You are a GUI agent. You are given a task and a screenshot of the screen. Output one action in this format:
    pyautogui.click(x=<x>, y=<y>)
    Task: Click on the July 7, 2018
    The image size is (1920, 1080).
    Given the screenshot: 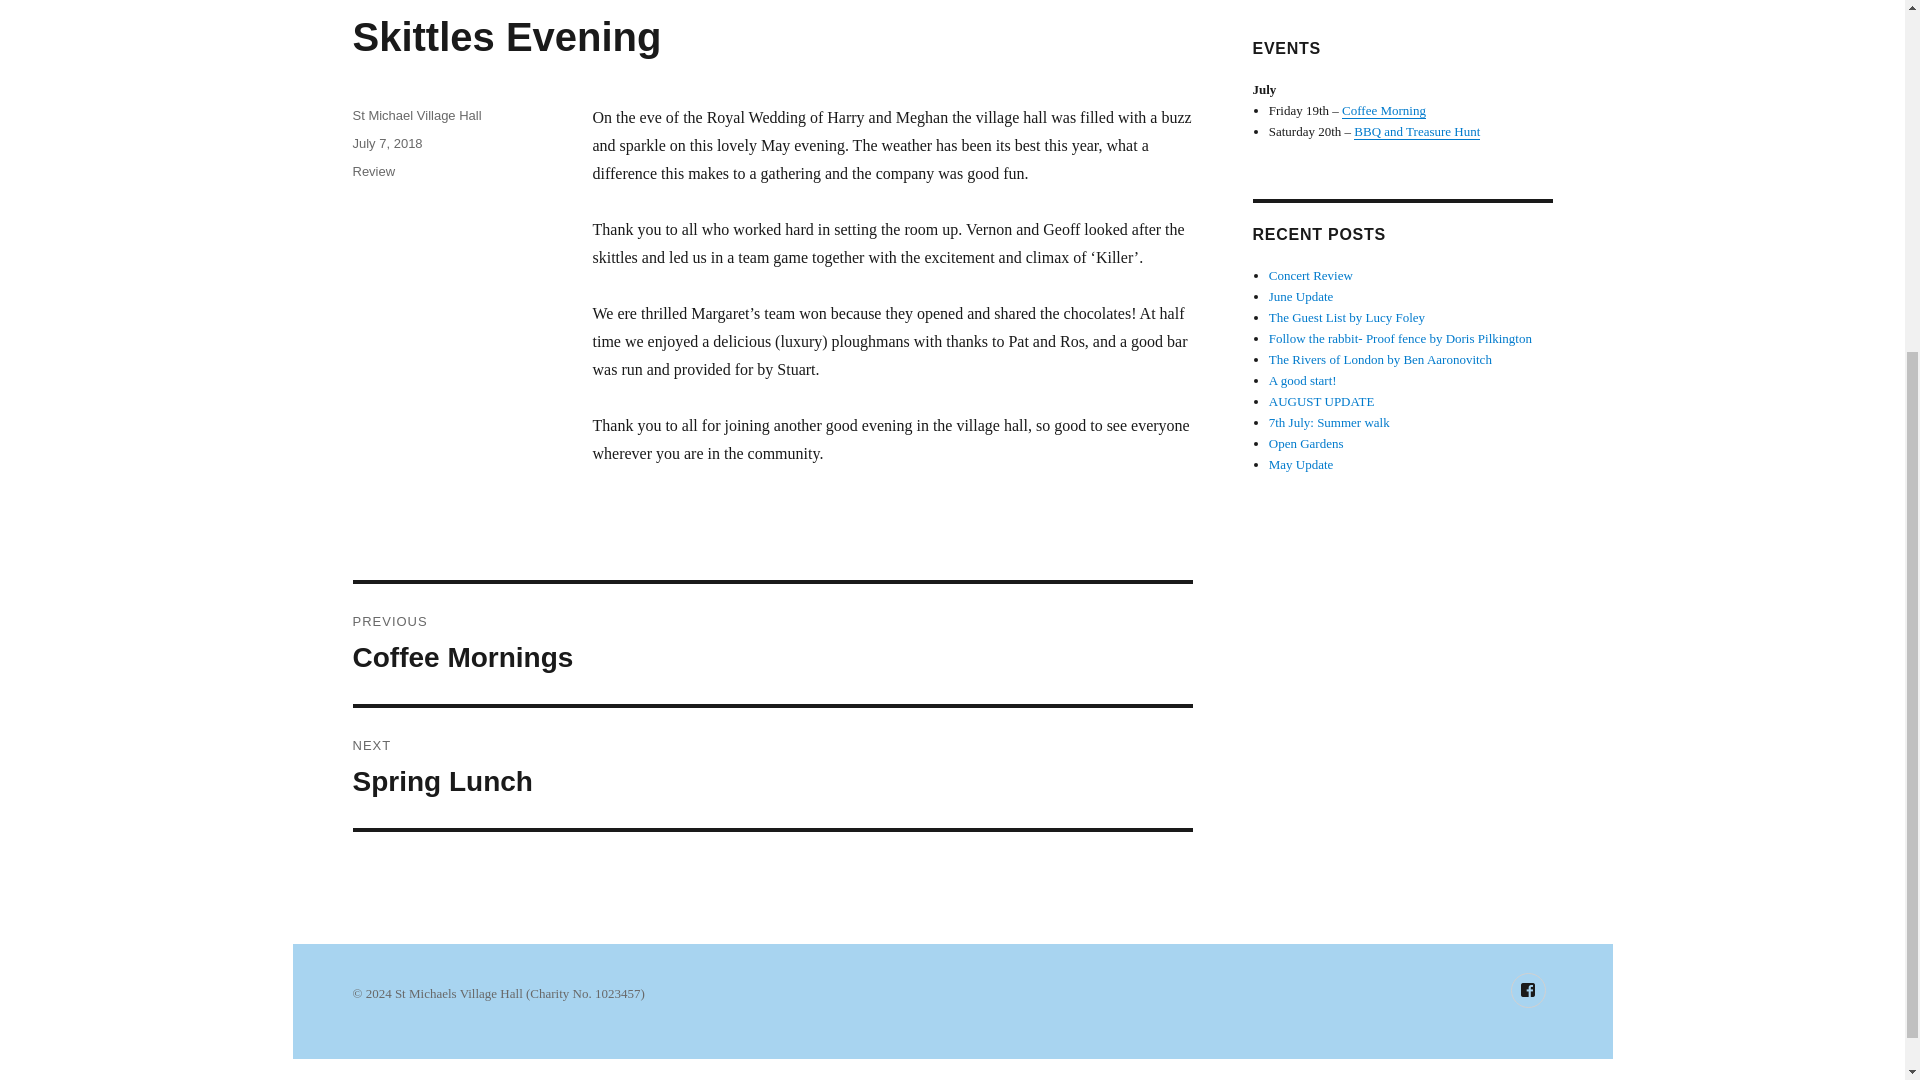 What is the action you would take?
    pyautogui.click(x=386, y=144)
    